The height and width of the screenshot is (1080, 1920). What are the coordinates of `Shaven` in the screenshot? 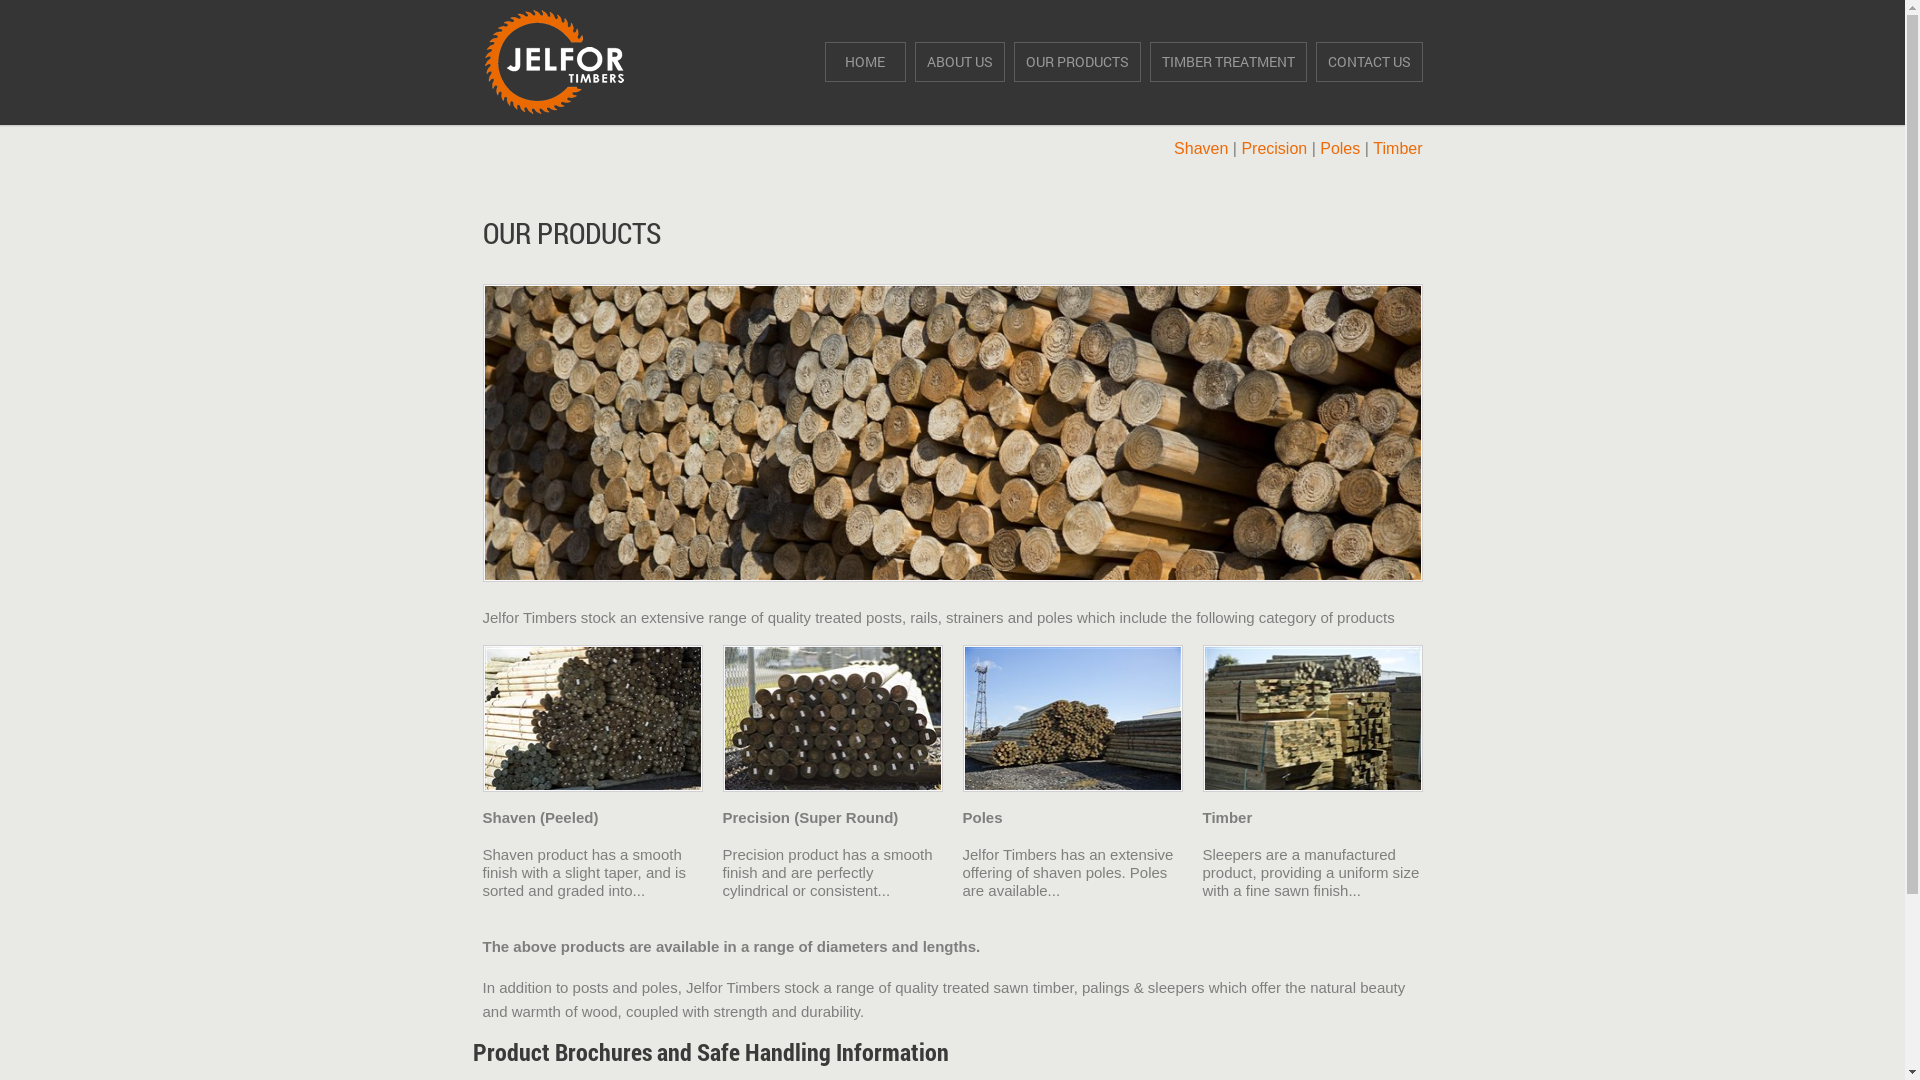 It's located at (1201, 148).